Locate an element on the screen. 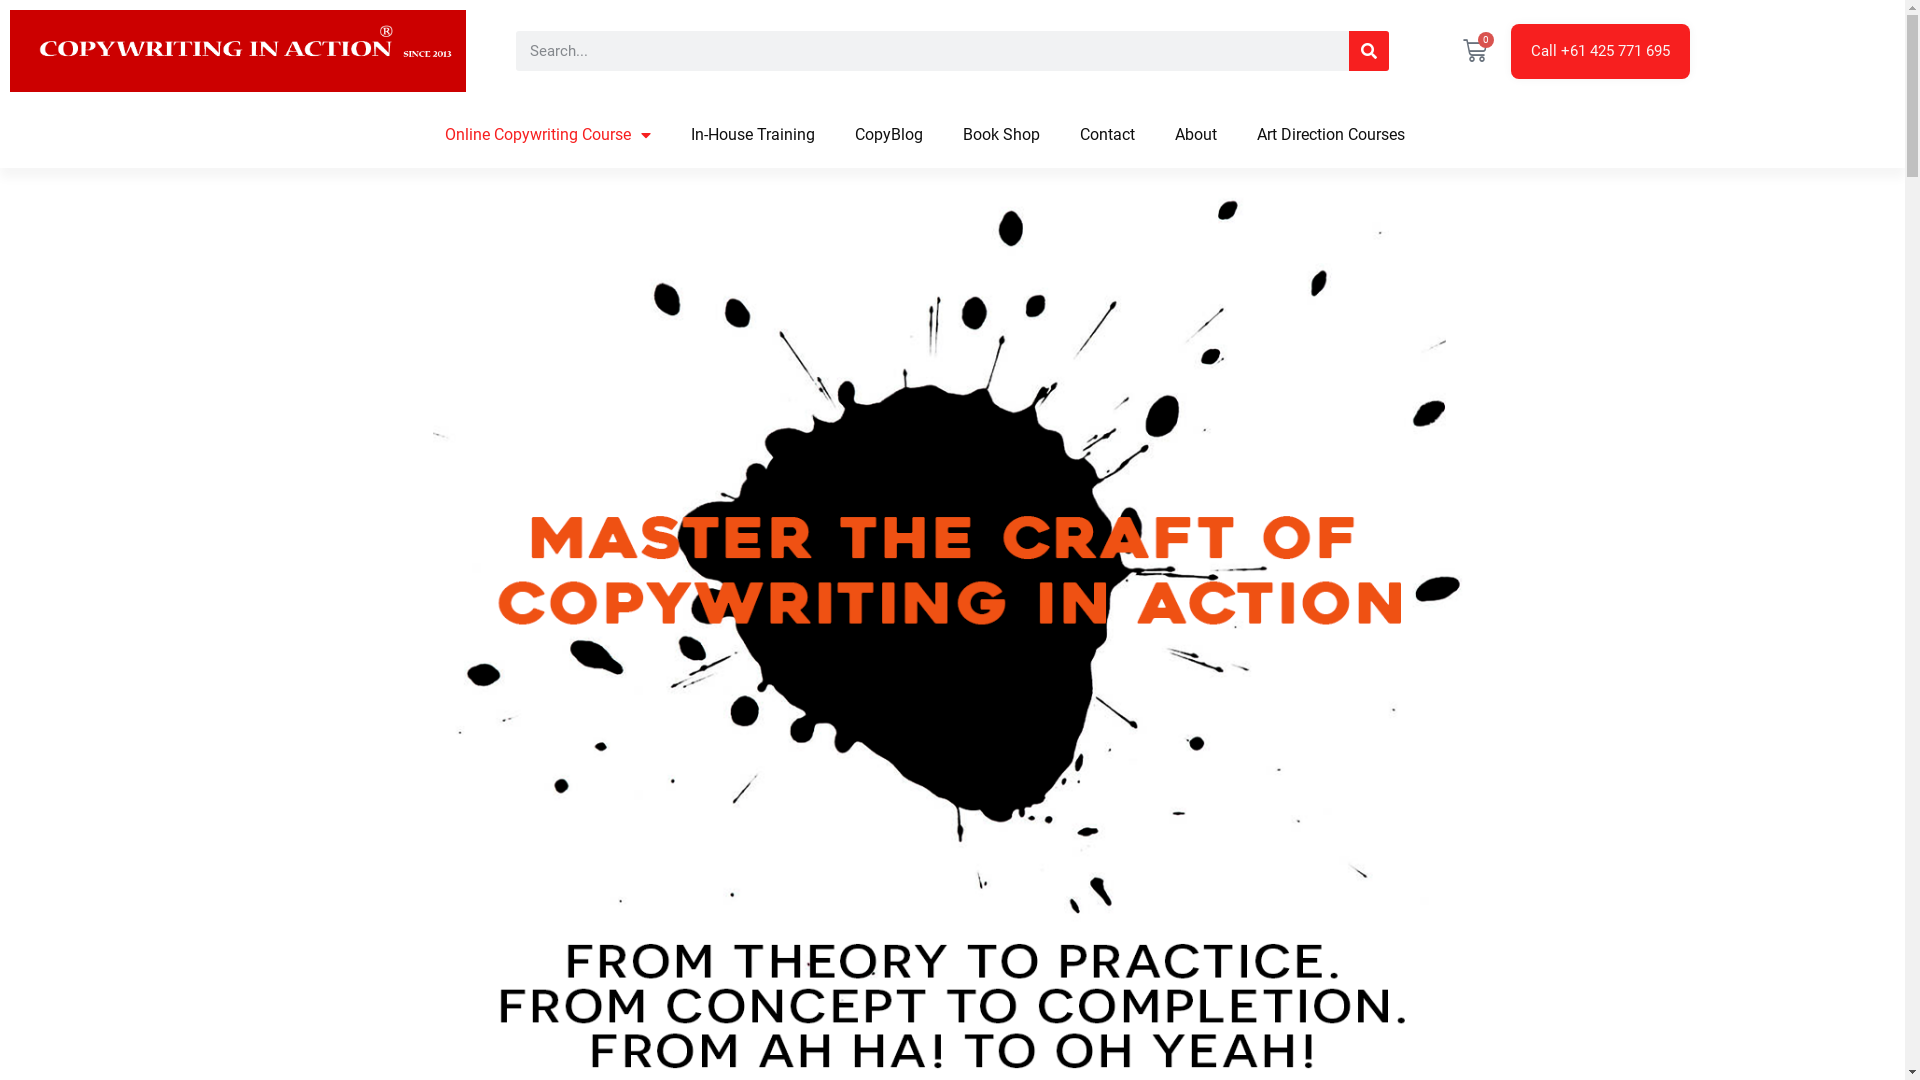 This screenshot has width=1920, height=1080. Contact is located at coordinates (1108, 135).